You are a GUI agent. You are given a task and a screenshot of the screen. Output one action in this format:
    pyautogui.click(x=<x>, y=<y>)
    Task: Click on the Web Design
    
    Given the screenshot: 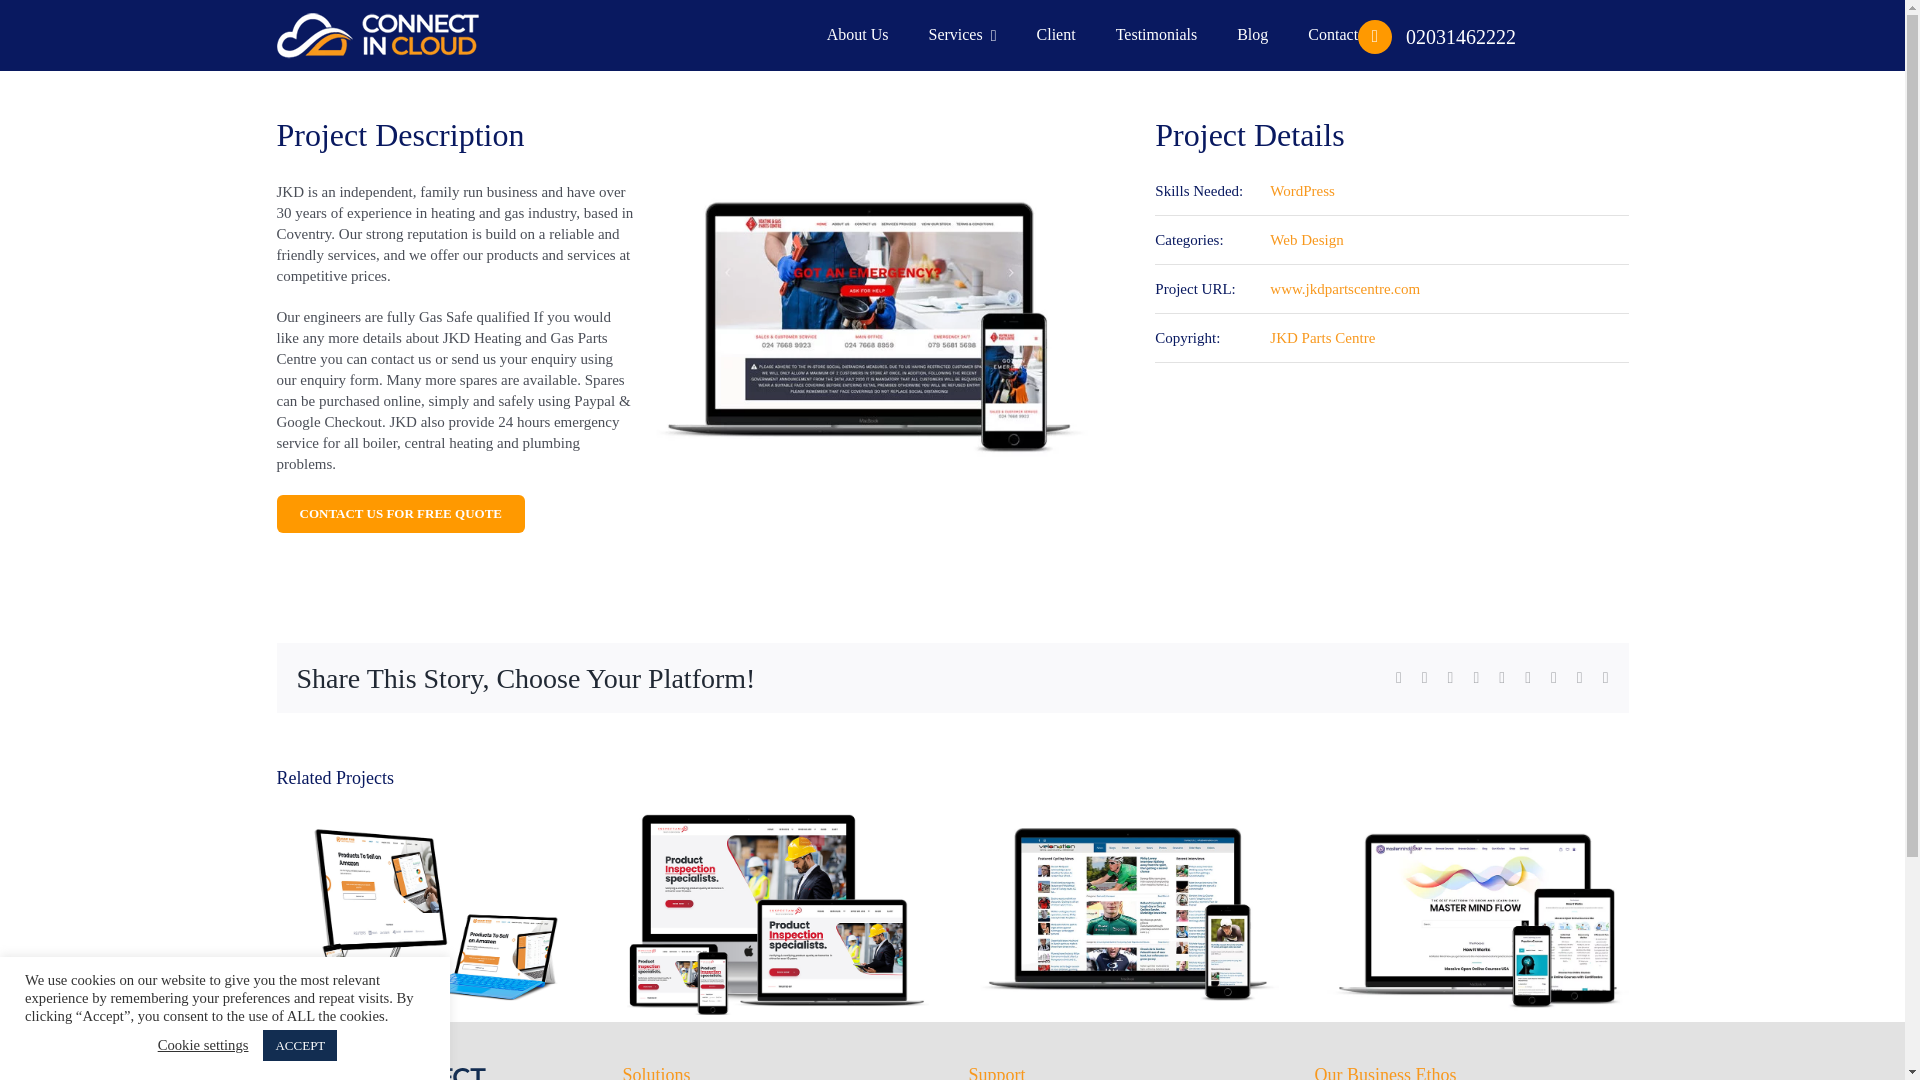 What is the action you would take?
    pyautogui.click(x=1306, y=240)
    